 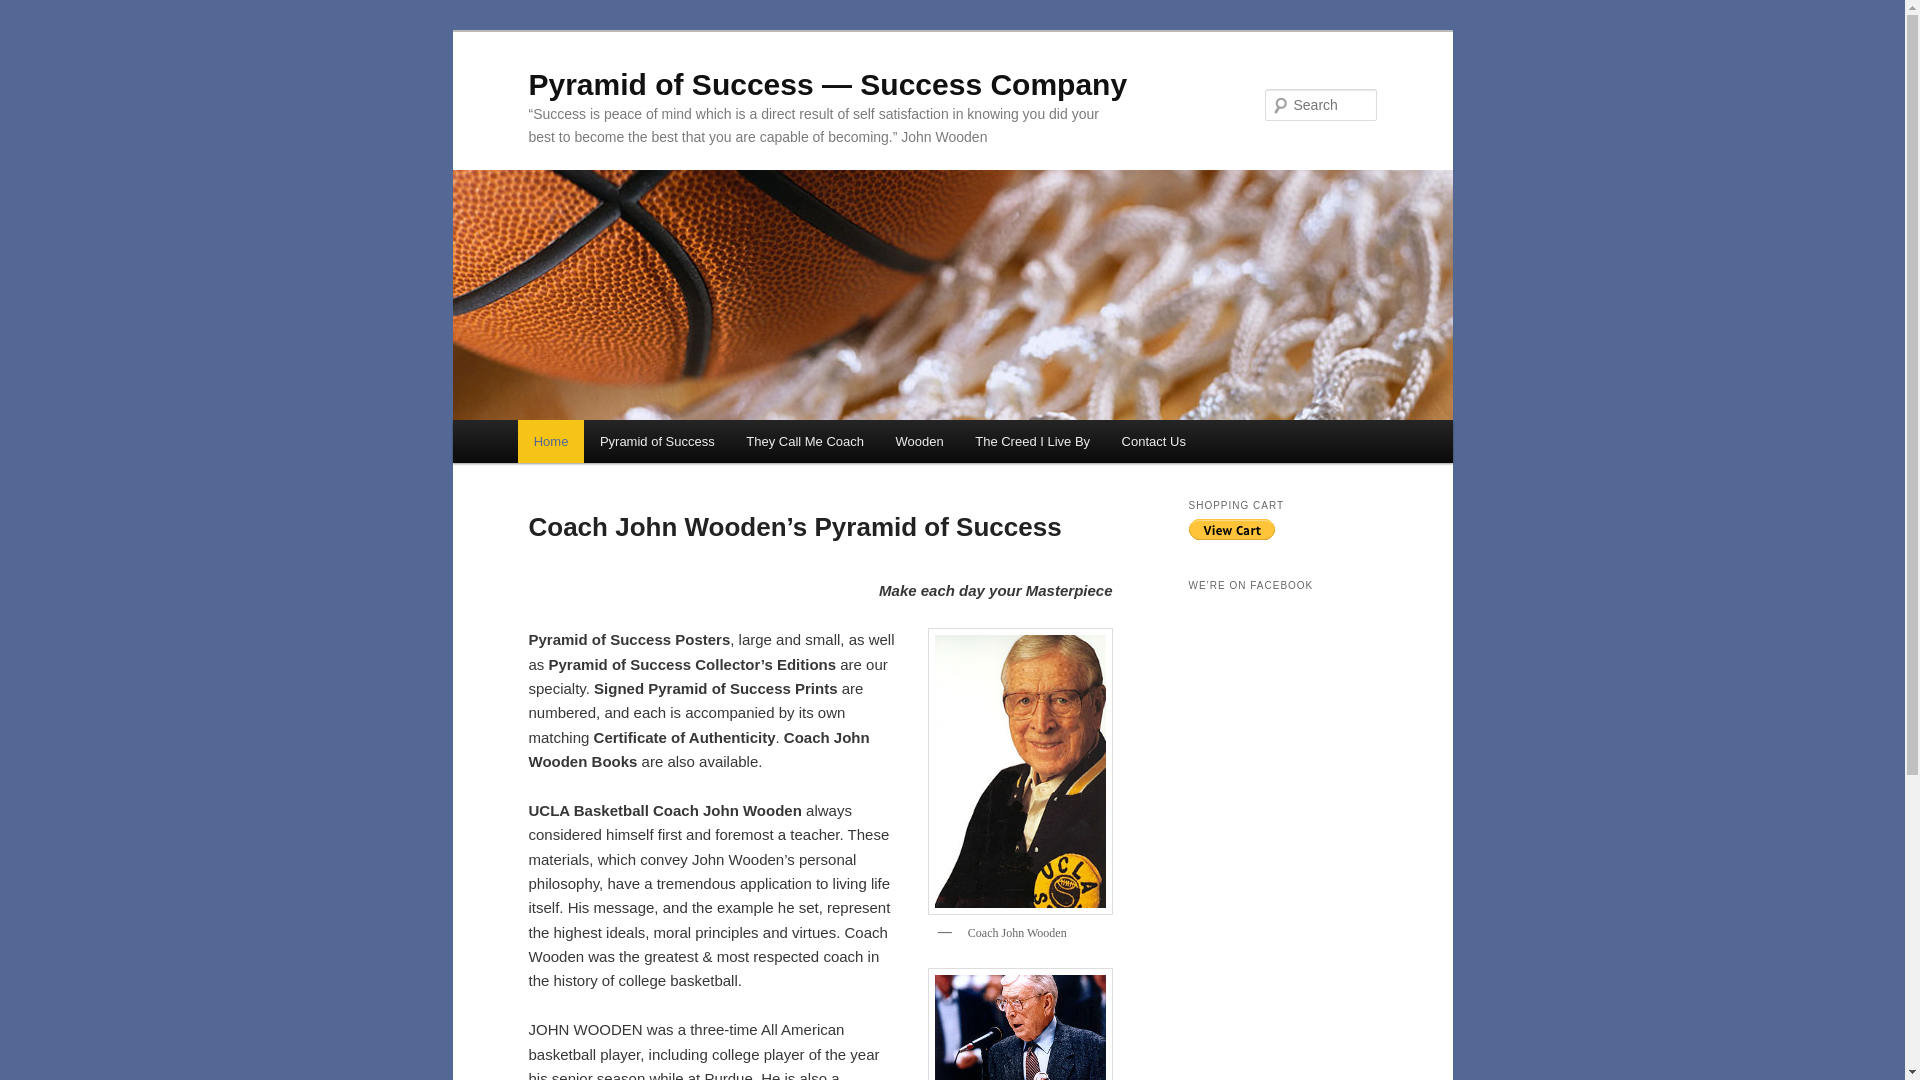 What do you see at coordinates (656, 442) in the screenshot?
I see `Pyramid of Success` at bounding box center [656, 442].